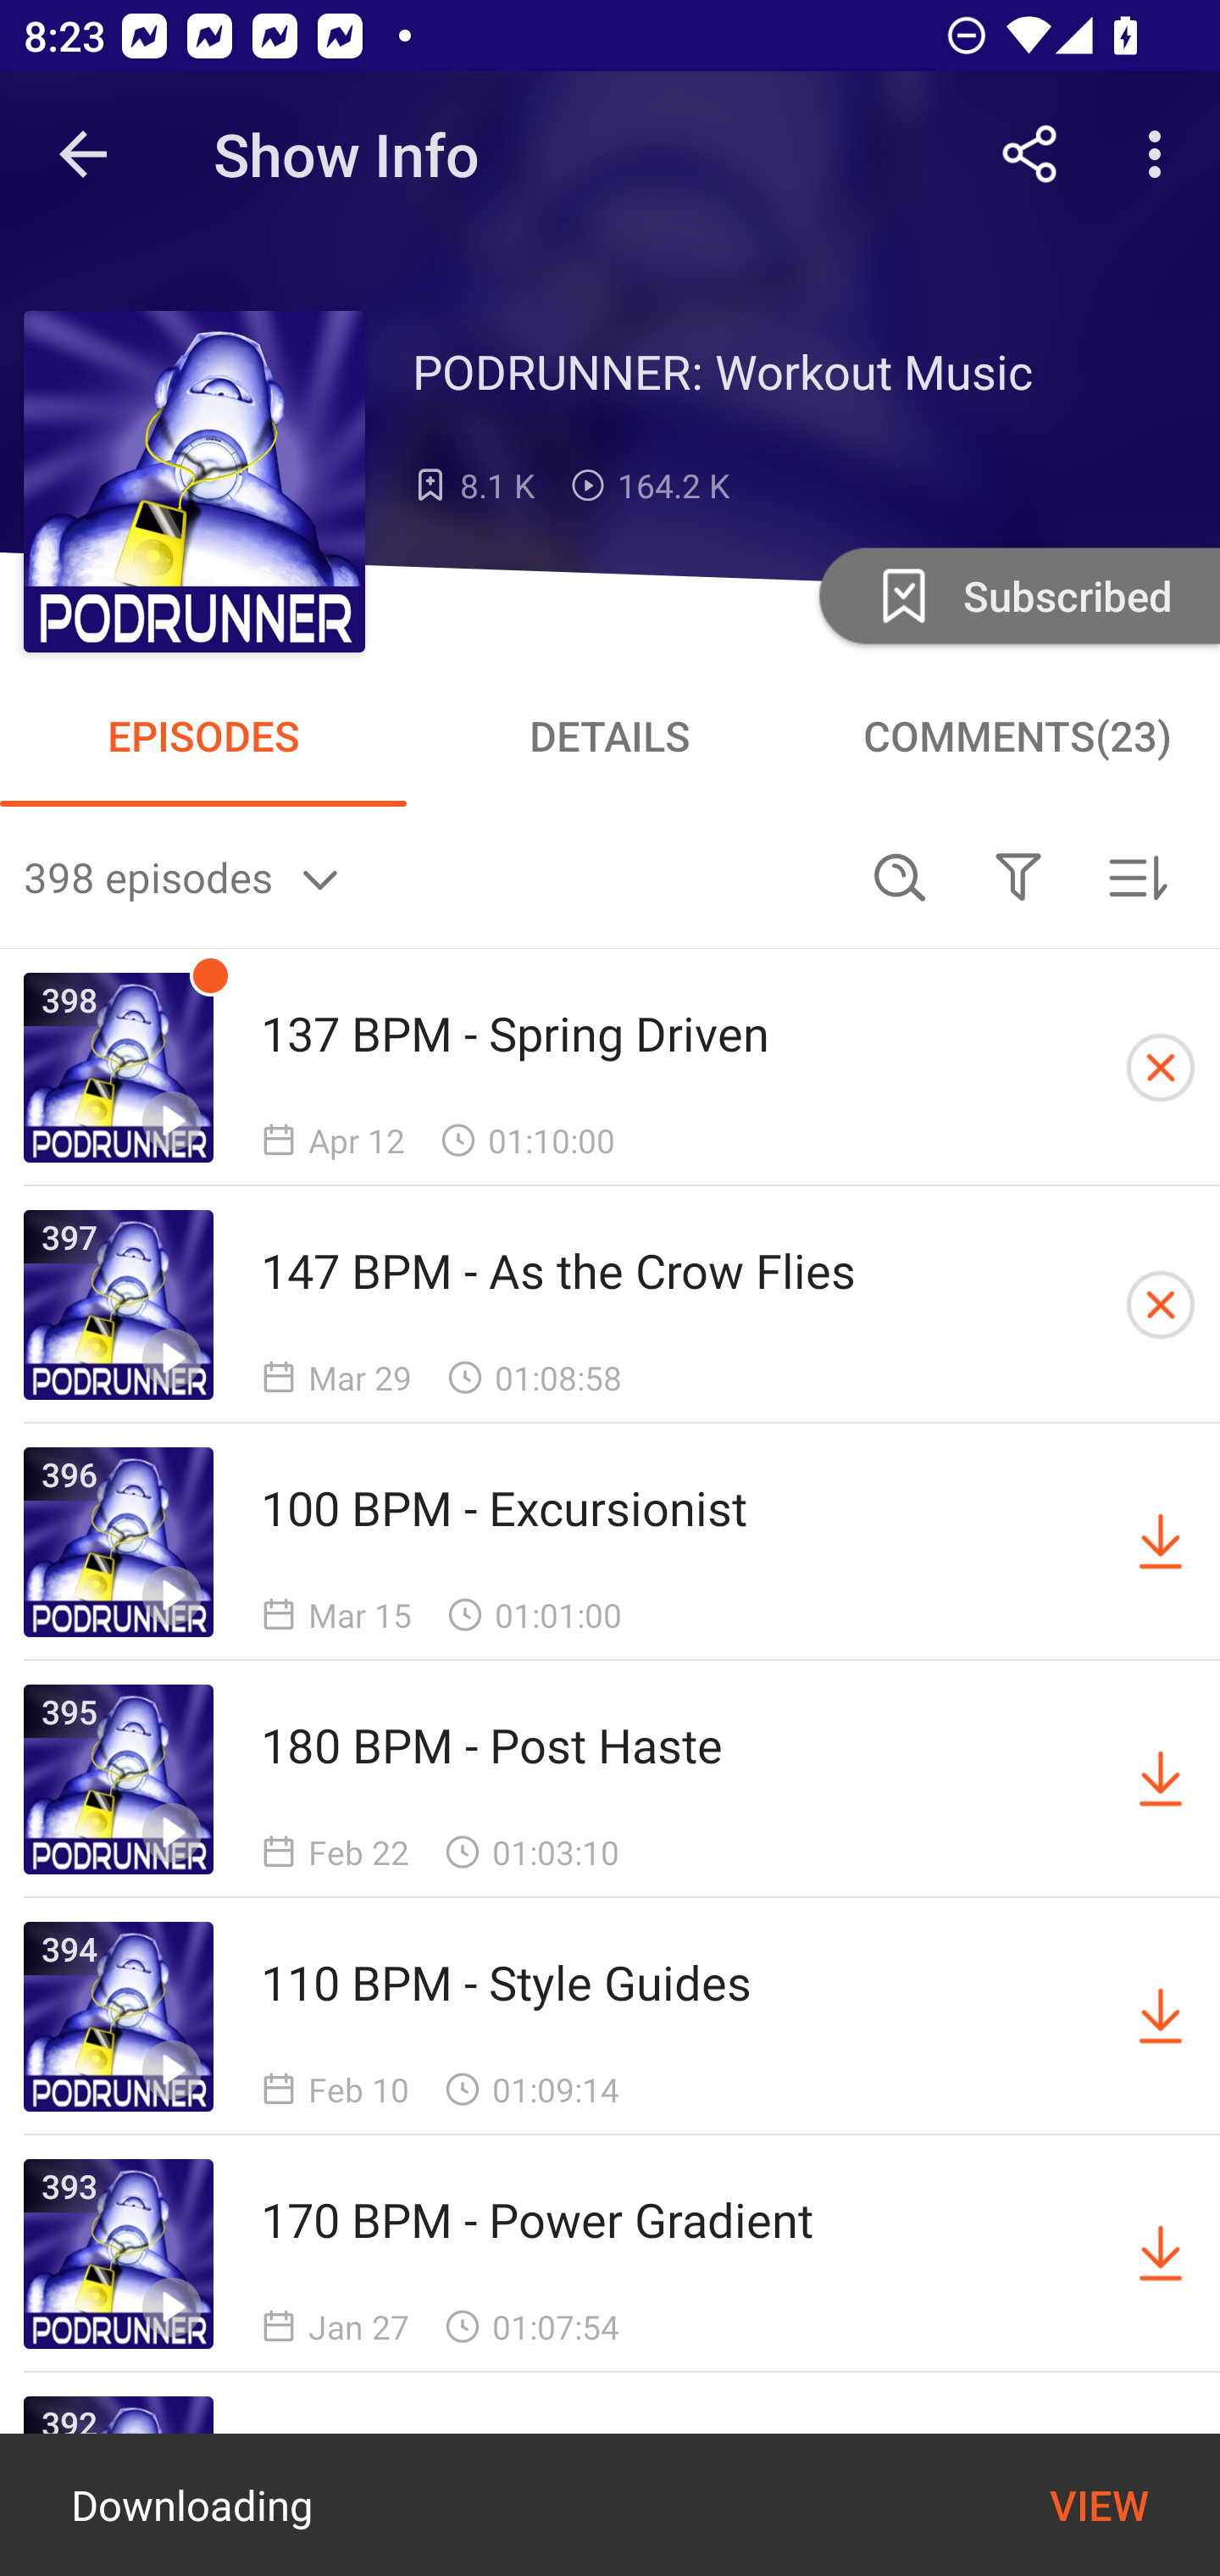 The height and width of the screenshot is (2576, 1220). What do you see at coordinates (1161, 1304) in the screenshot?
I see `Cancel Downloading` at bounding box center [1161, 1304].